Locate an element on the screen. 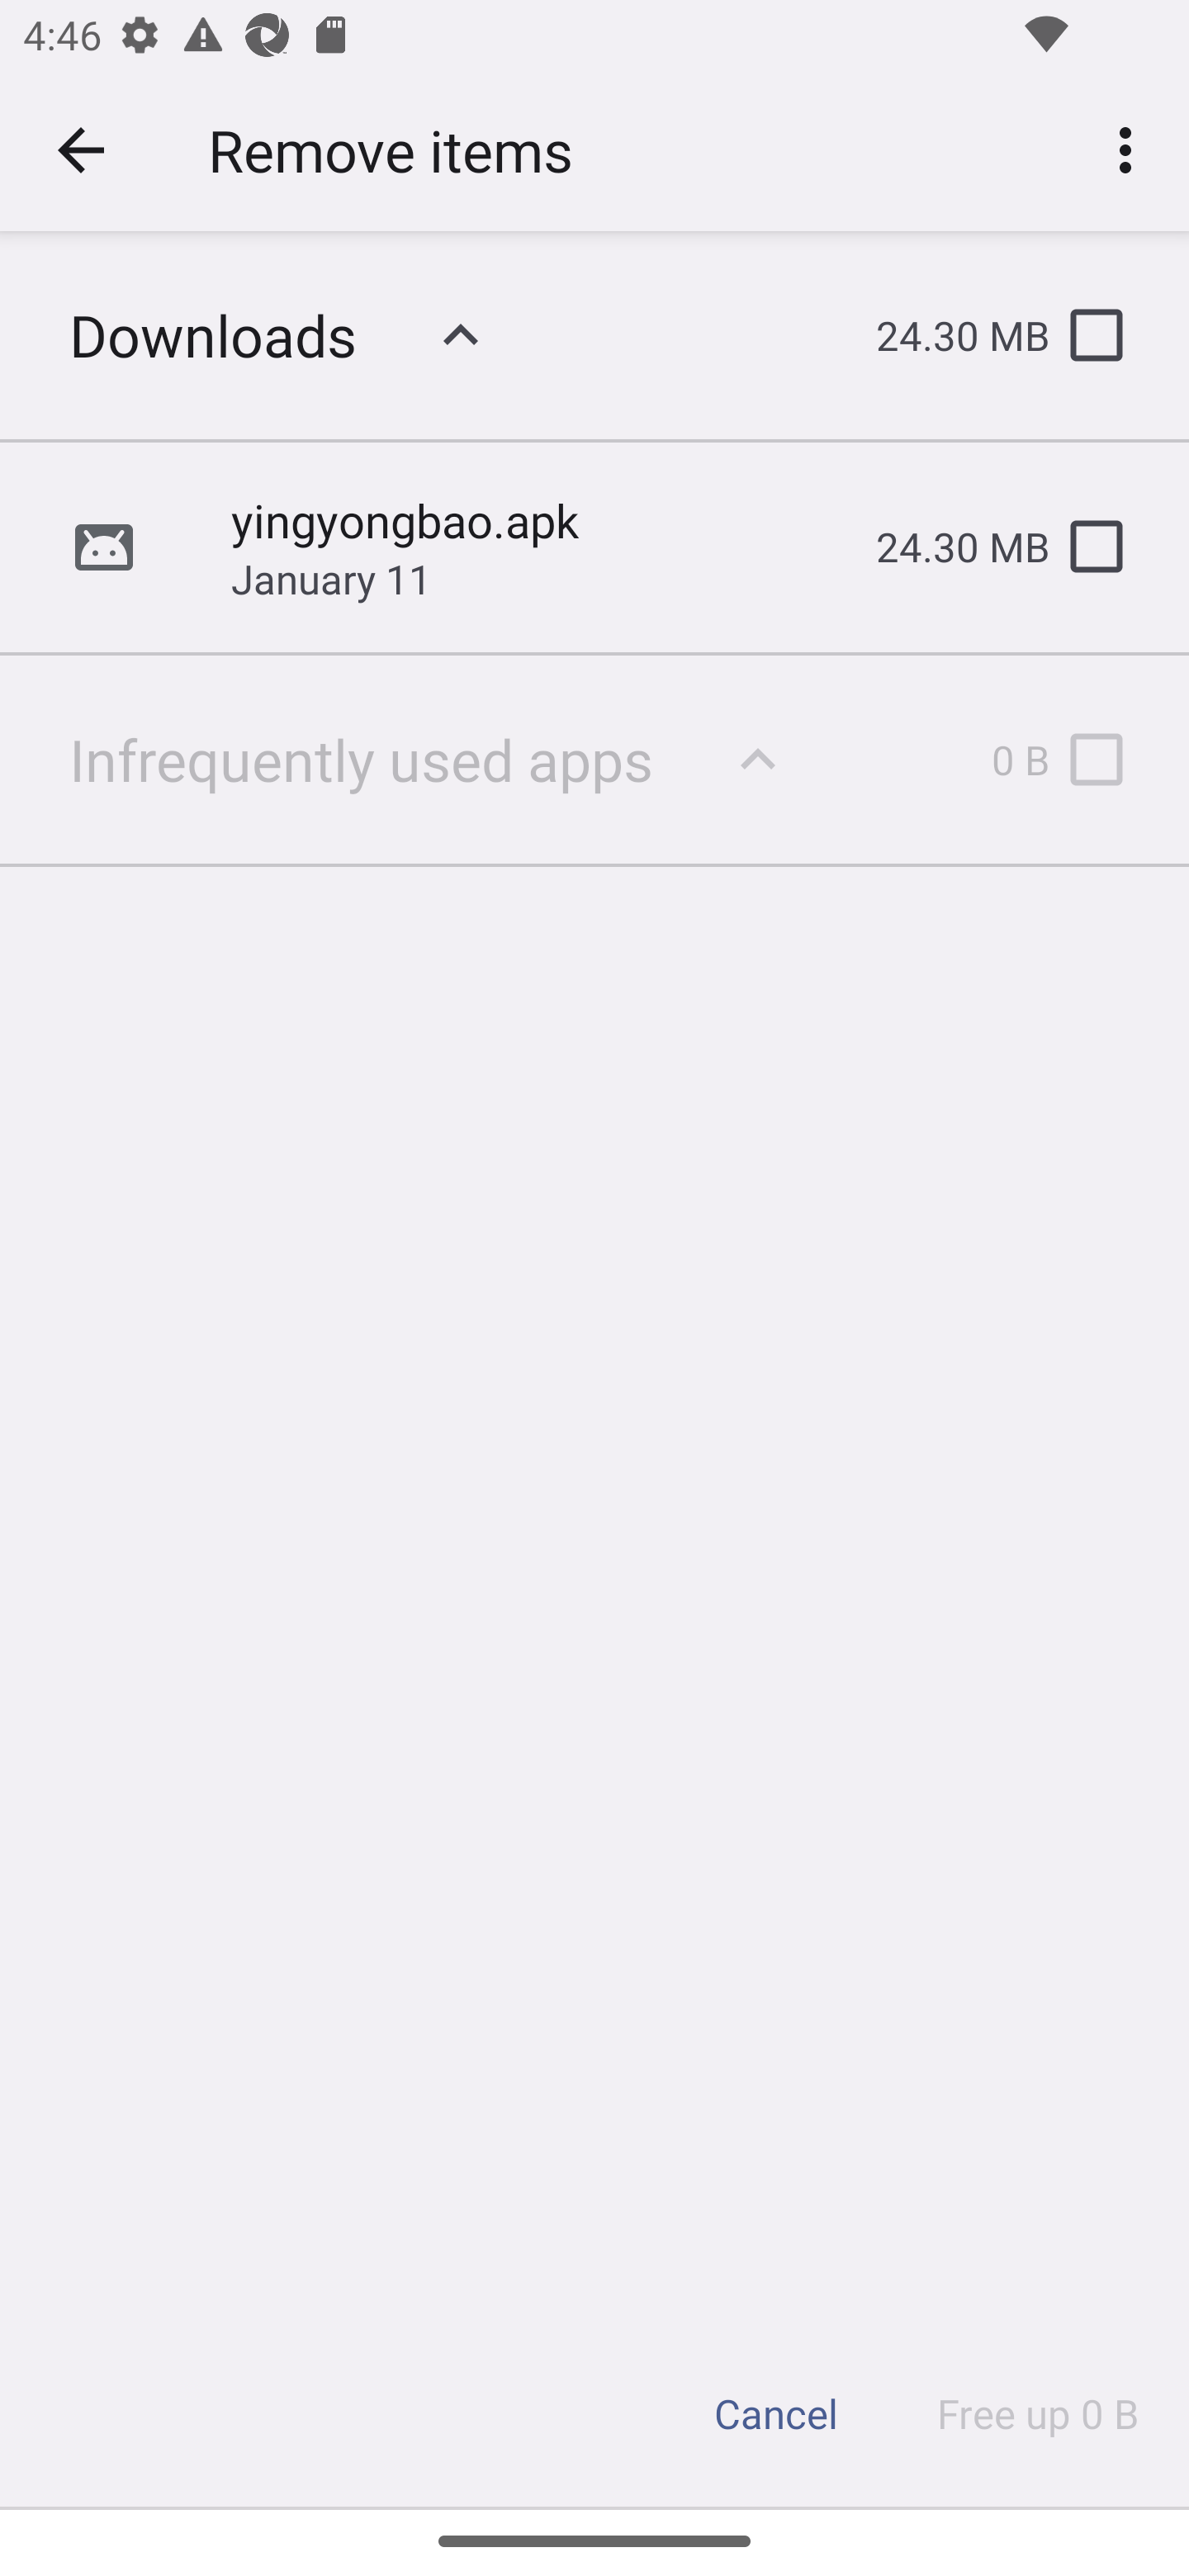 The height and width of the screenshot is (2576, 1189). Free up 0 B is located at coordinates (1038, 2413).